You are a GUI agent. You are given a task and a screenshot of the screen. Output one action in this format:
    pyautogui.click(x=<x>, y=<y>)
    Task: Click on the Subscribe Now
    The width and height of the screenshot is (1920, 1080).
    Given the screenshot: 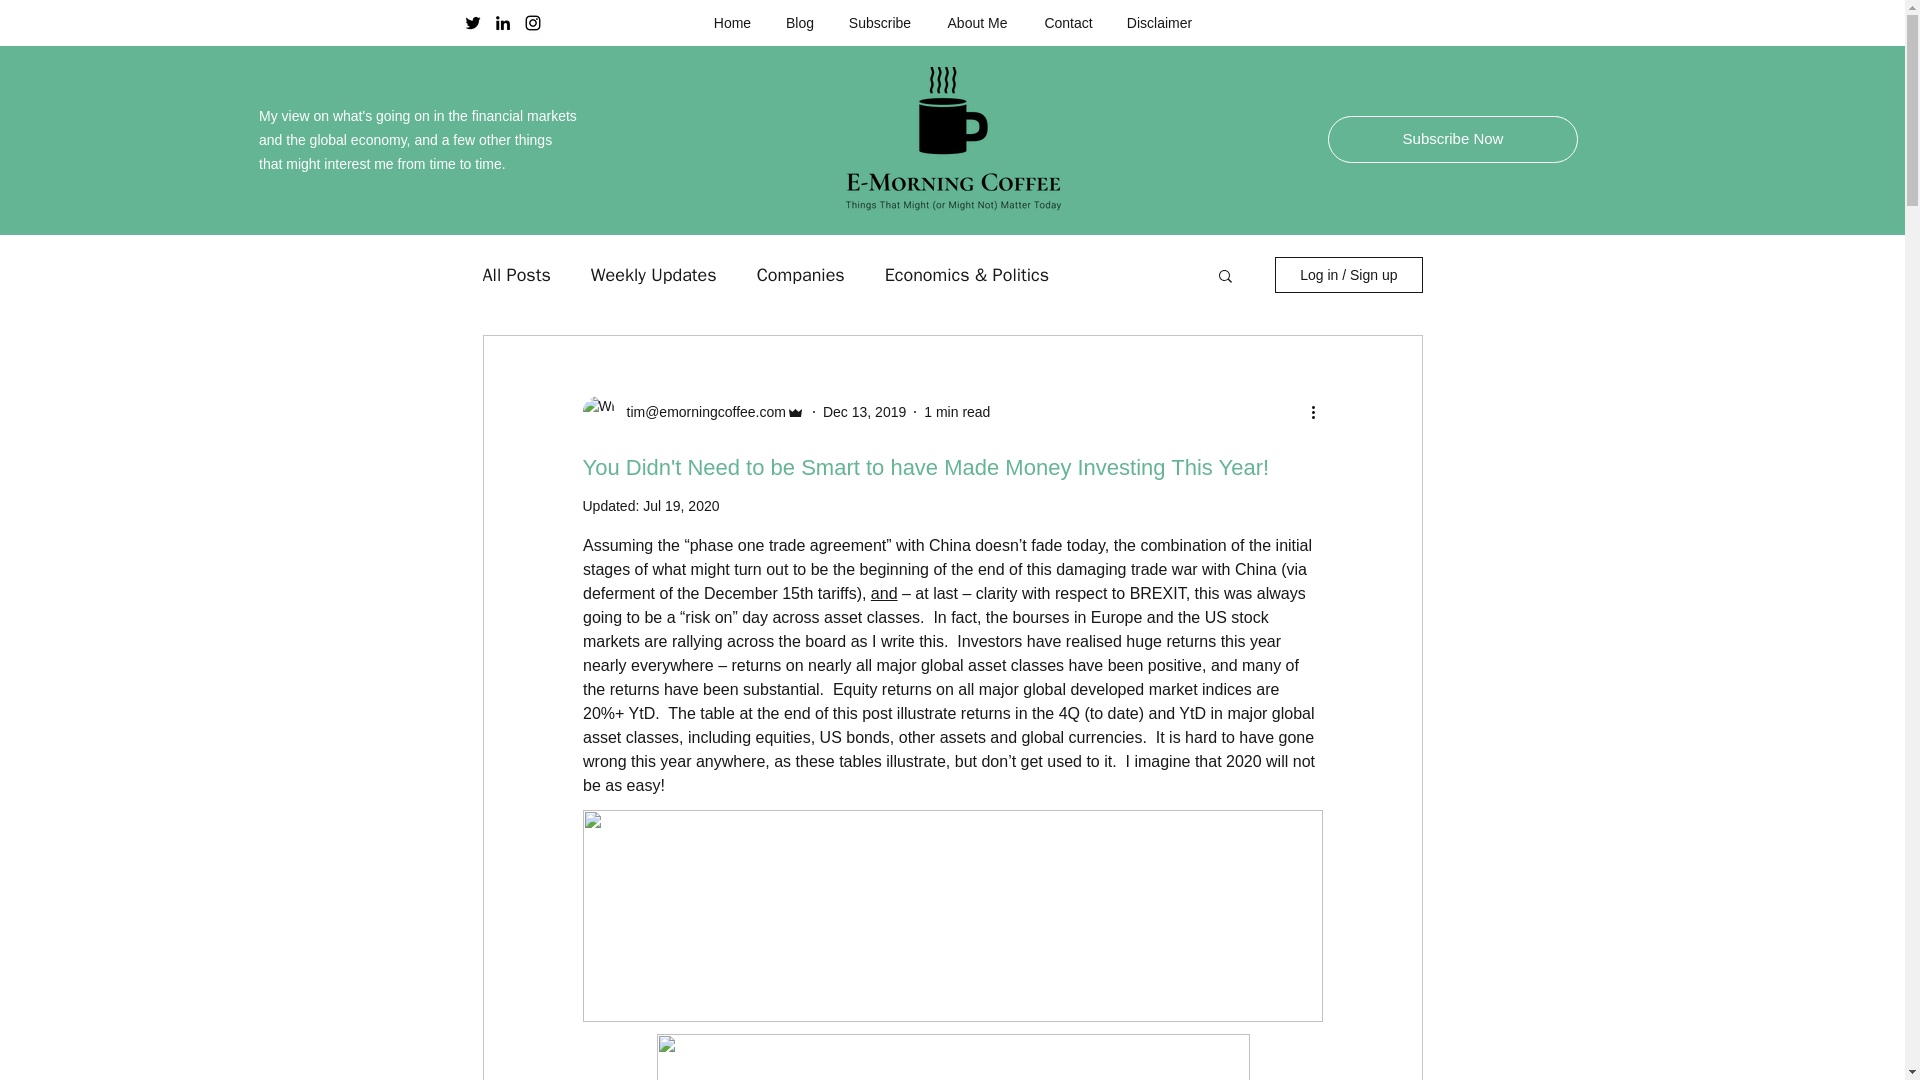 What is the action you would take?
    pyautogui.click(x=1453, y=139)
    